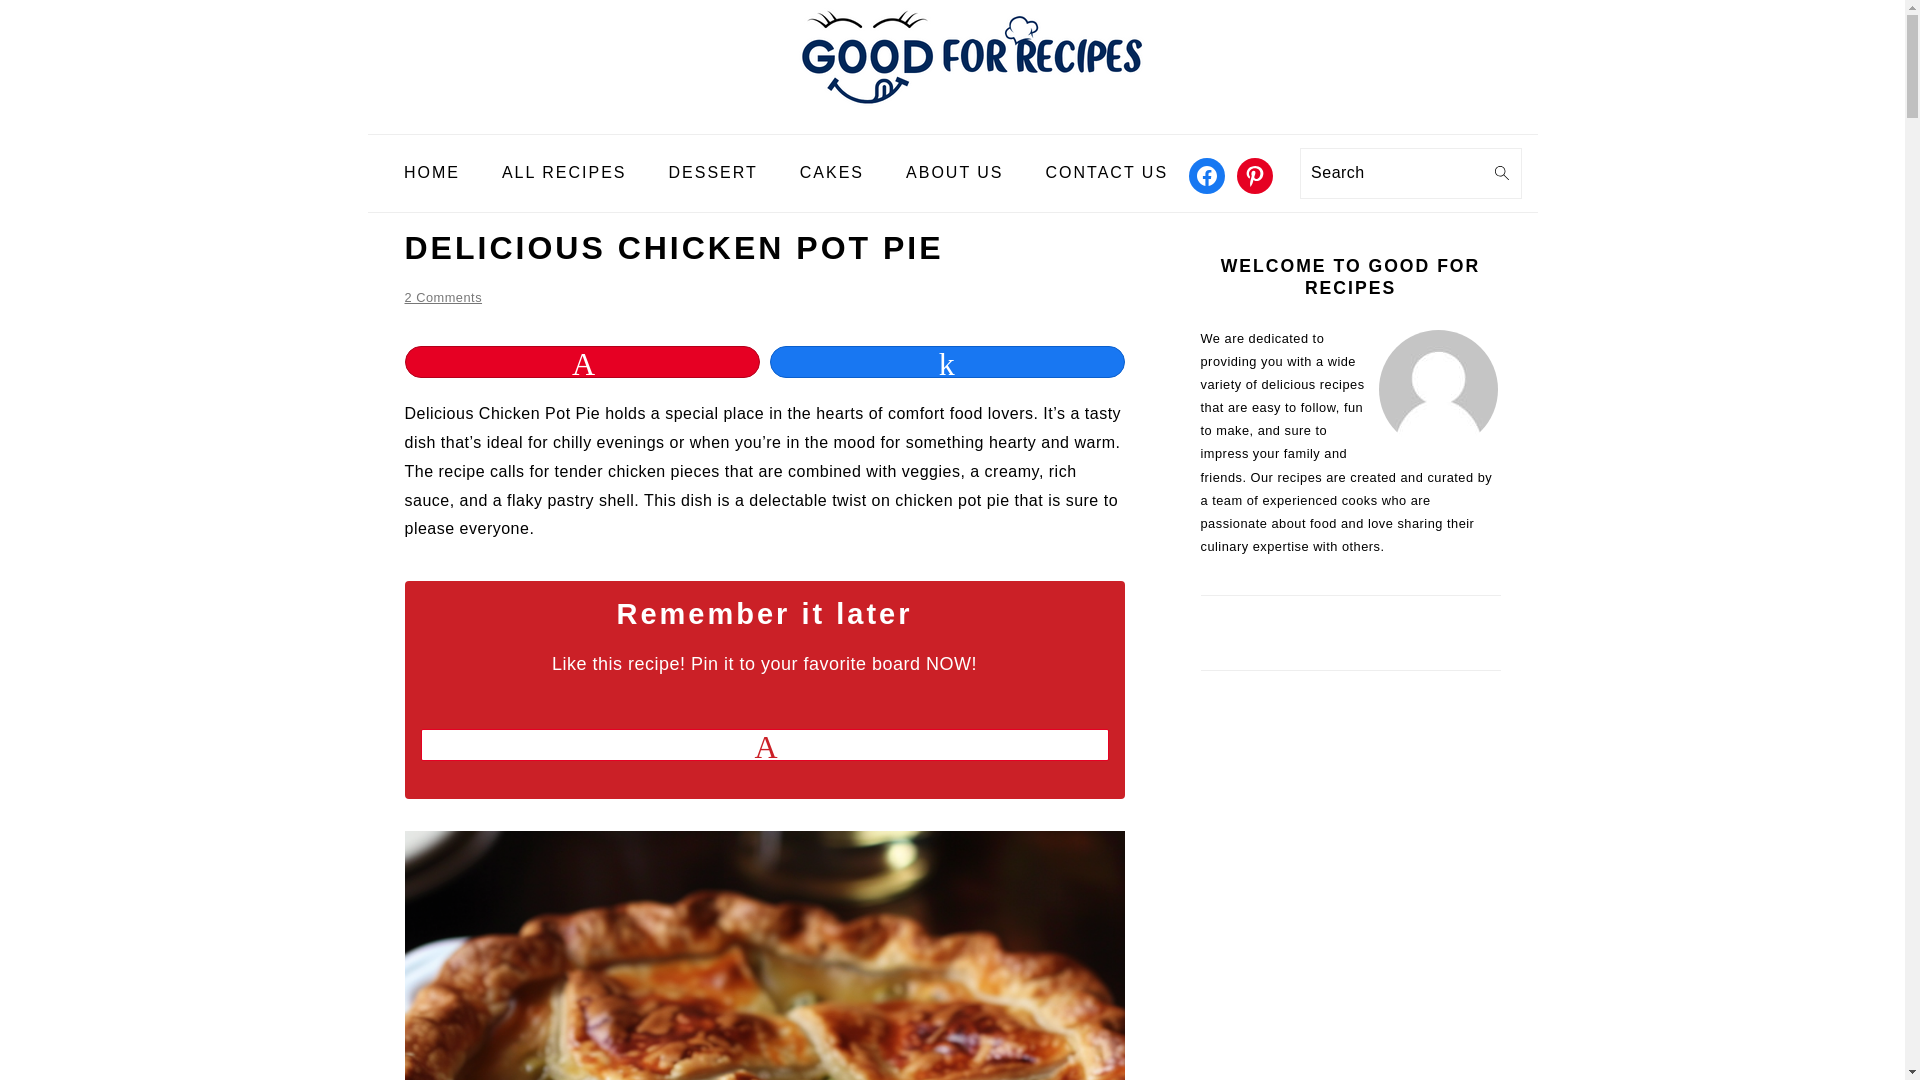  I want to click on ABOUT US, so click(955, 173).